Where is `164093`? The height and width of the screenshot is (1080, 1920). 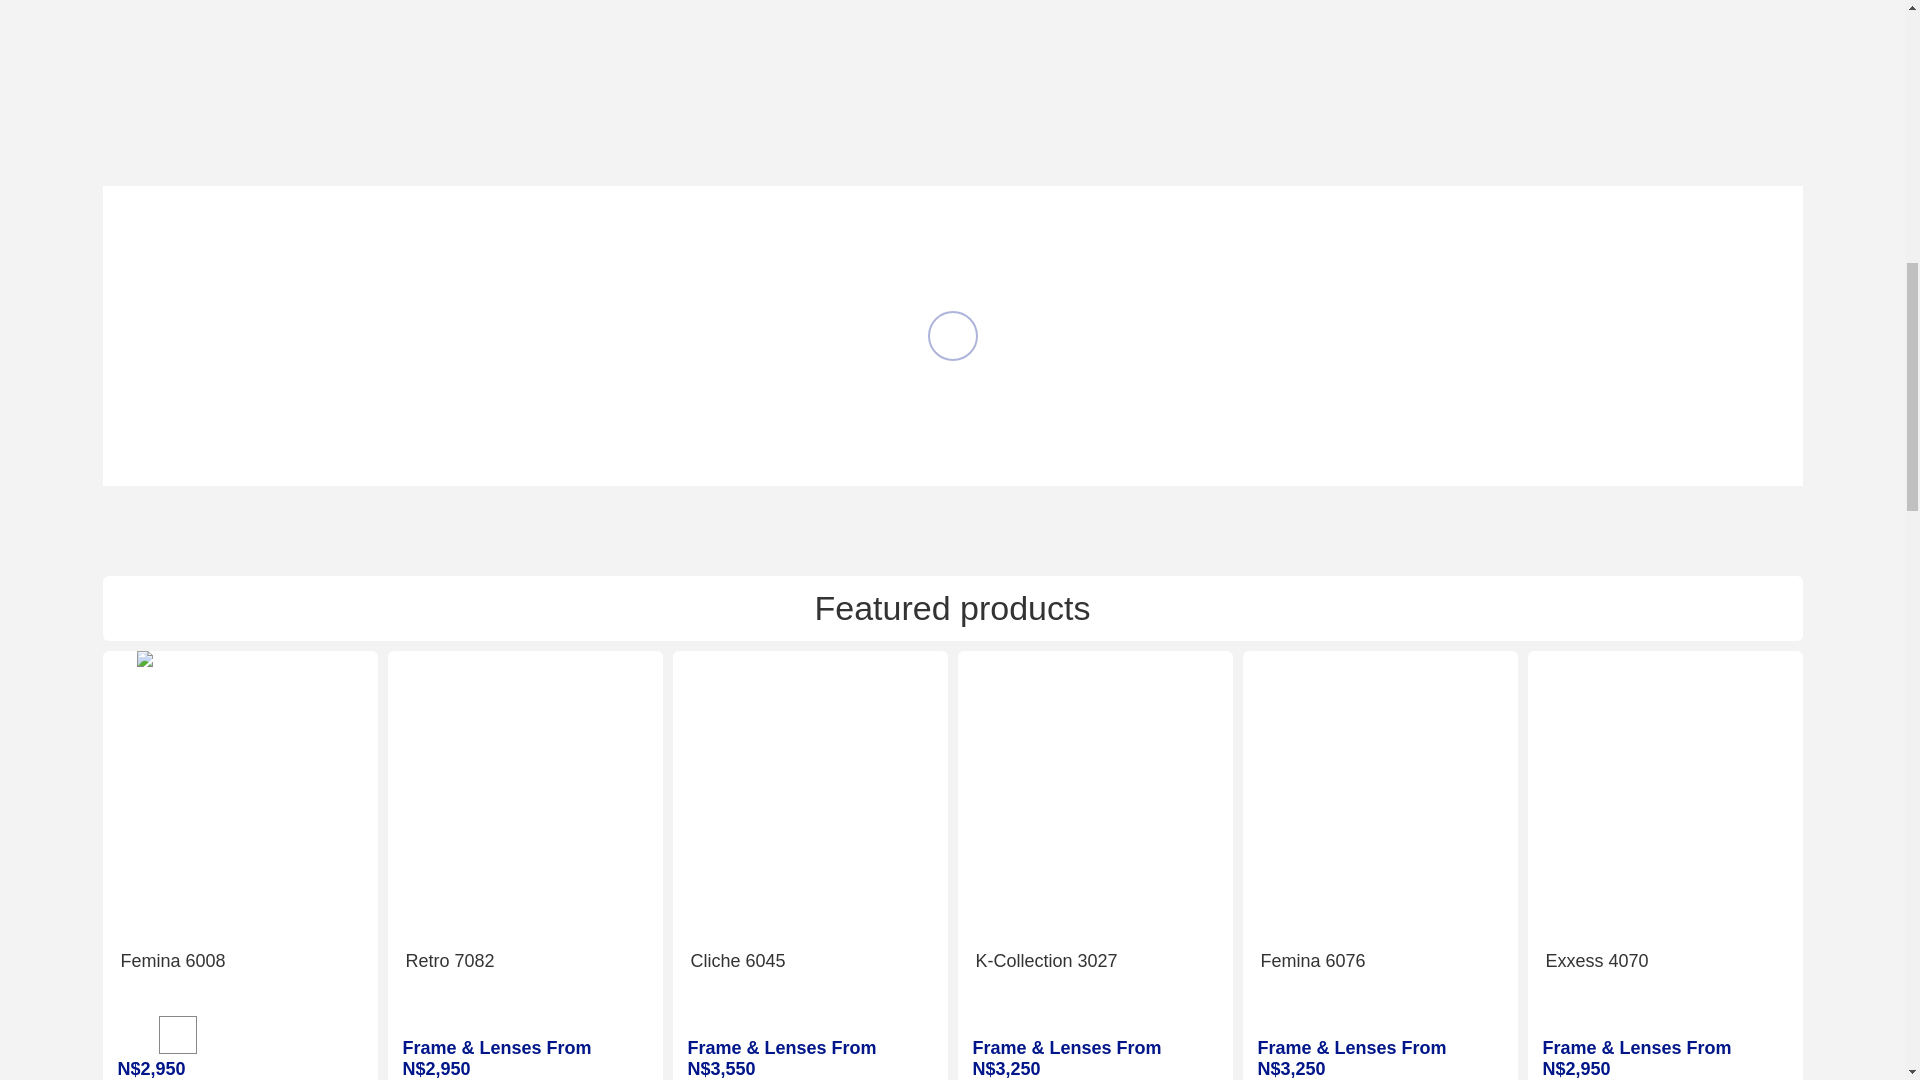
164093 is located at coordinates (260, 1032).